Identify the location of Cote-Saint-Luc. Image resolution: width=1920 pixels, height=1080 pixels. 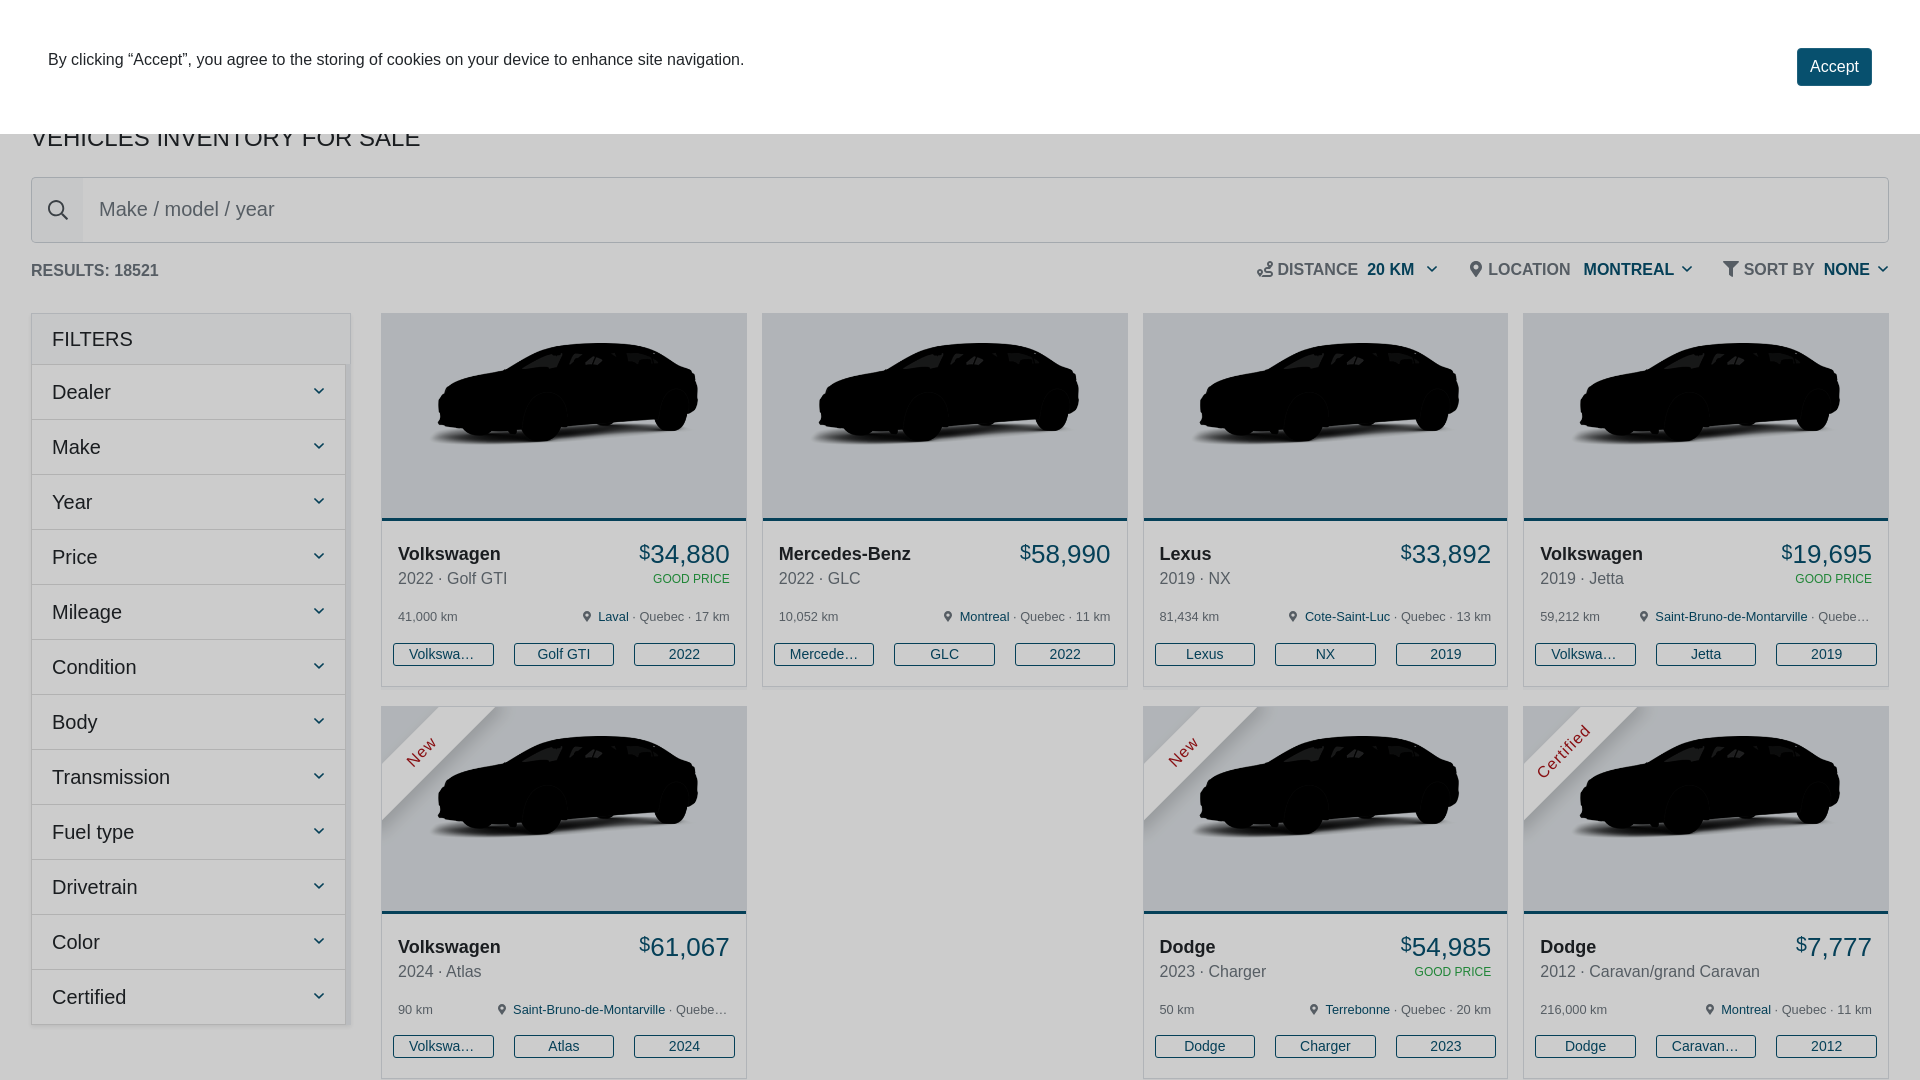
(1348, 616).